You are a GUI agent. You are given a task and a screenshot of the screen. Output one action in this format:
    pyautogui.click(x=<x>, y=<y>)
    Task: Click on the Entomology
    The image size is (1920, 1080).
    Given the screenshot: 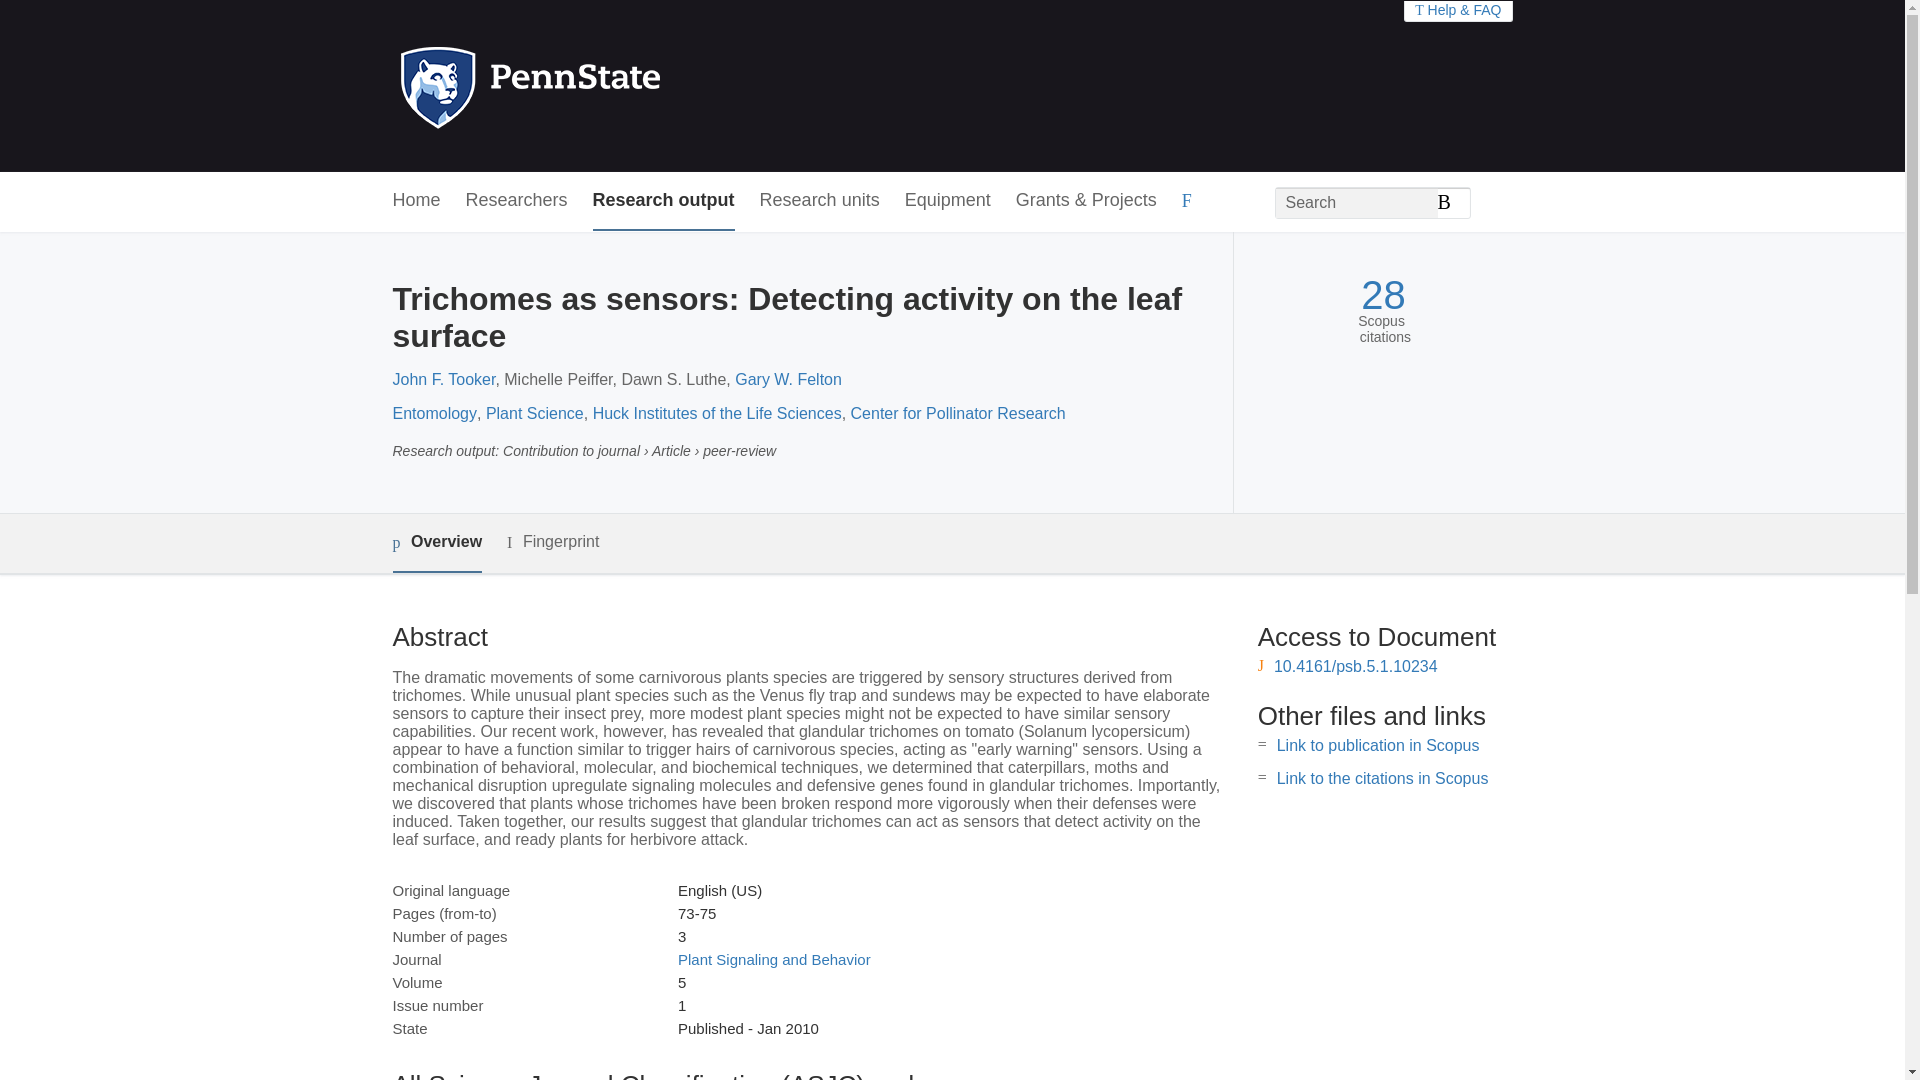 What is the action you would take?
    pyautogui.click(x=434, y=414)
    